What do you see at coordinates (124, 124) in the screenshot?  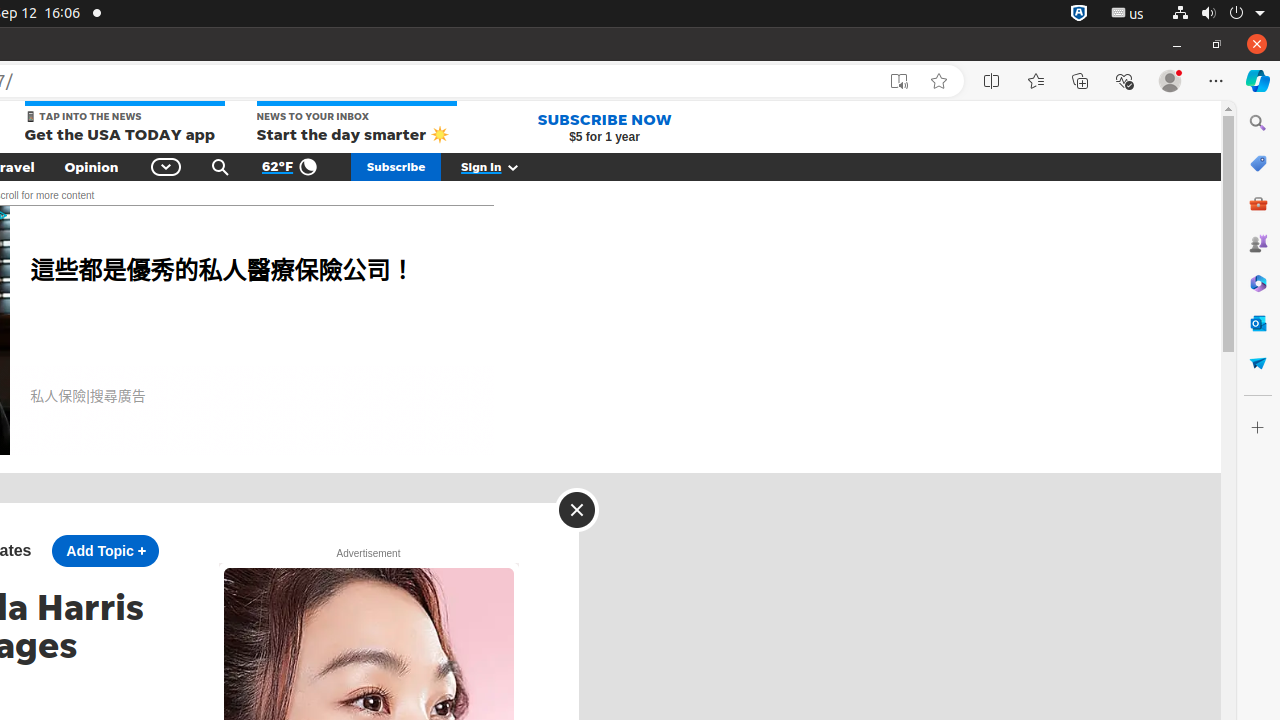 I see `📱 TAP INTO THE NEWS Get the USA TODAY app` at bounding box center [124, 124].